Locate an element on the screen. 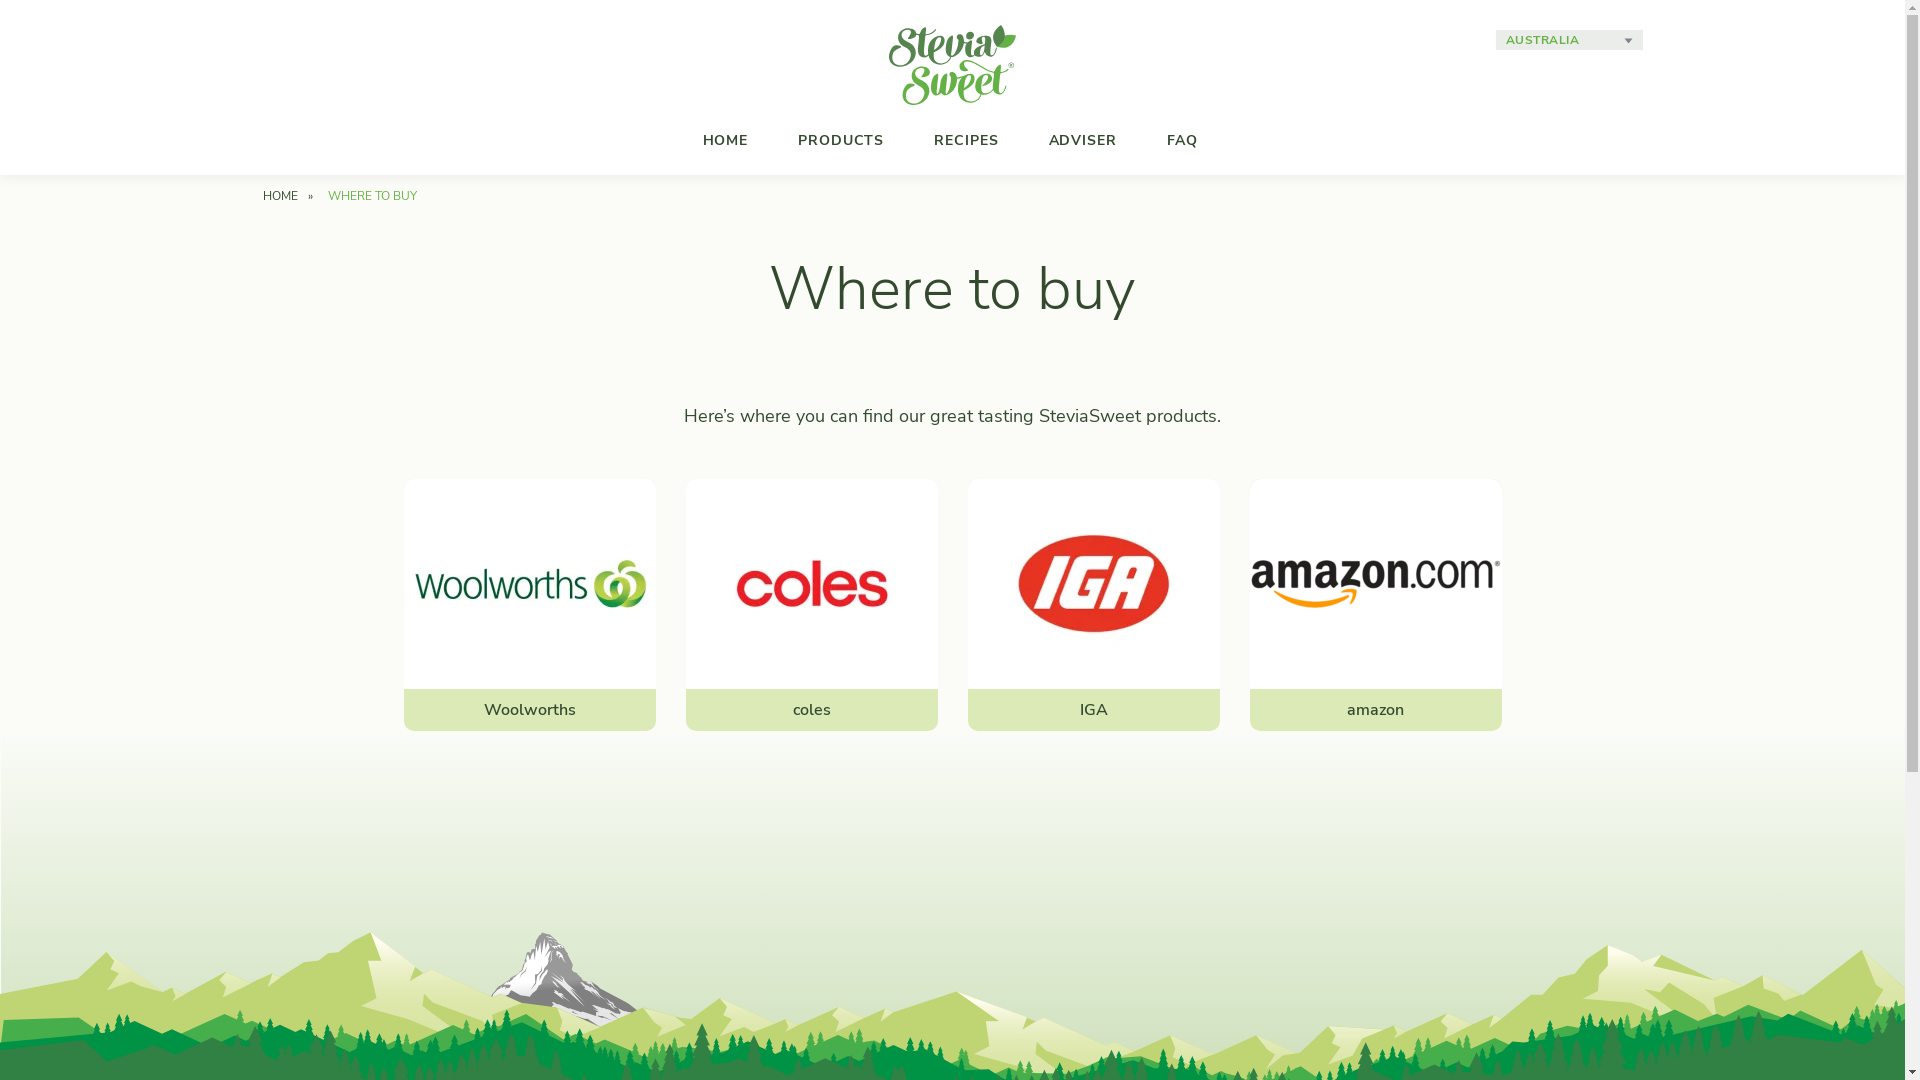 The image size is (1920, 1080). IGA is located at coordinates (1094, 605).